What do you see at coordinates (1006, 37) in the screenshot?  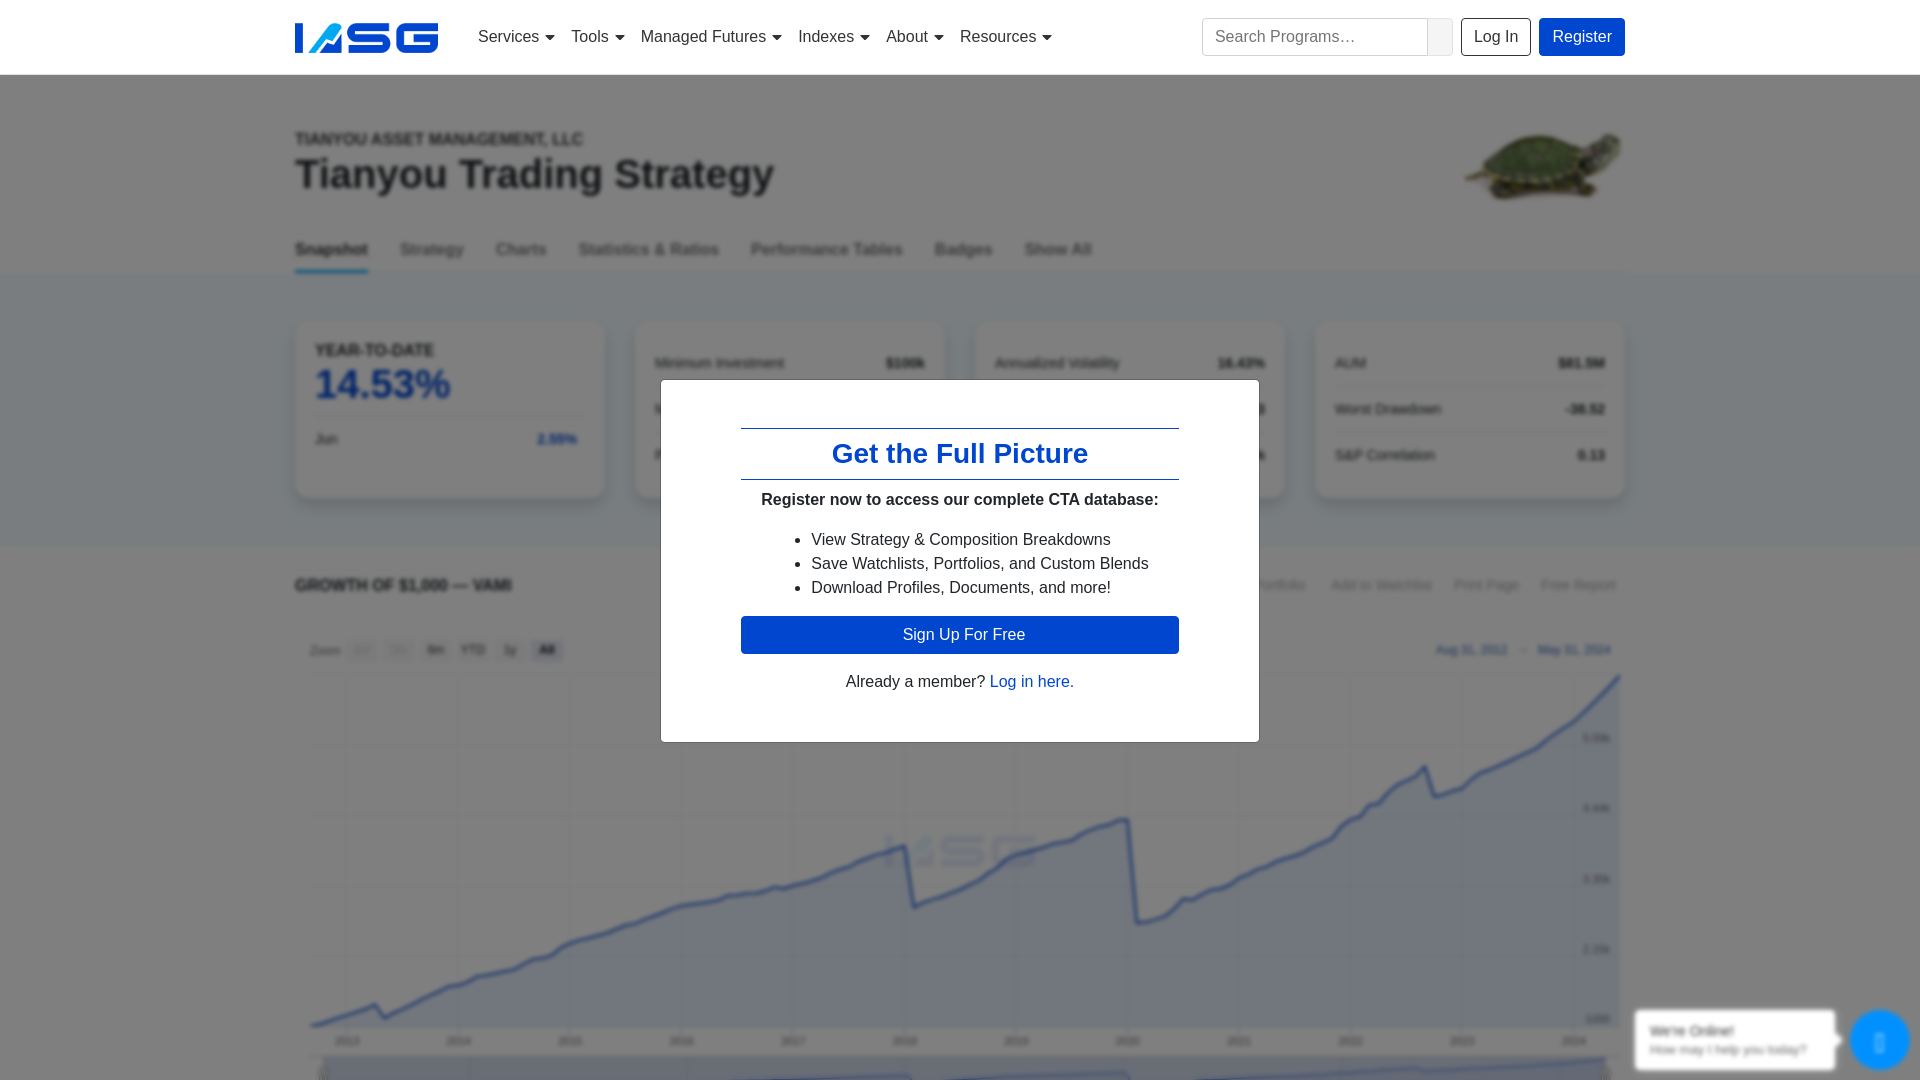 I see `Resources` at bounding box center [1006, 37].